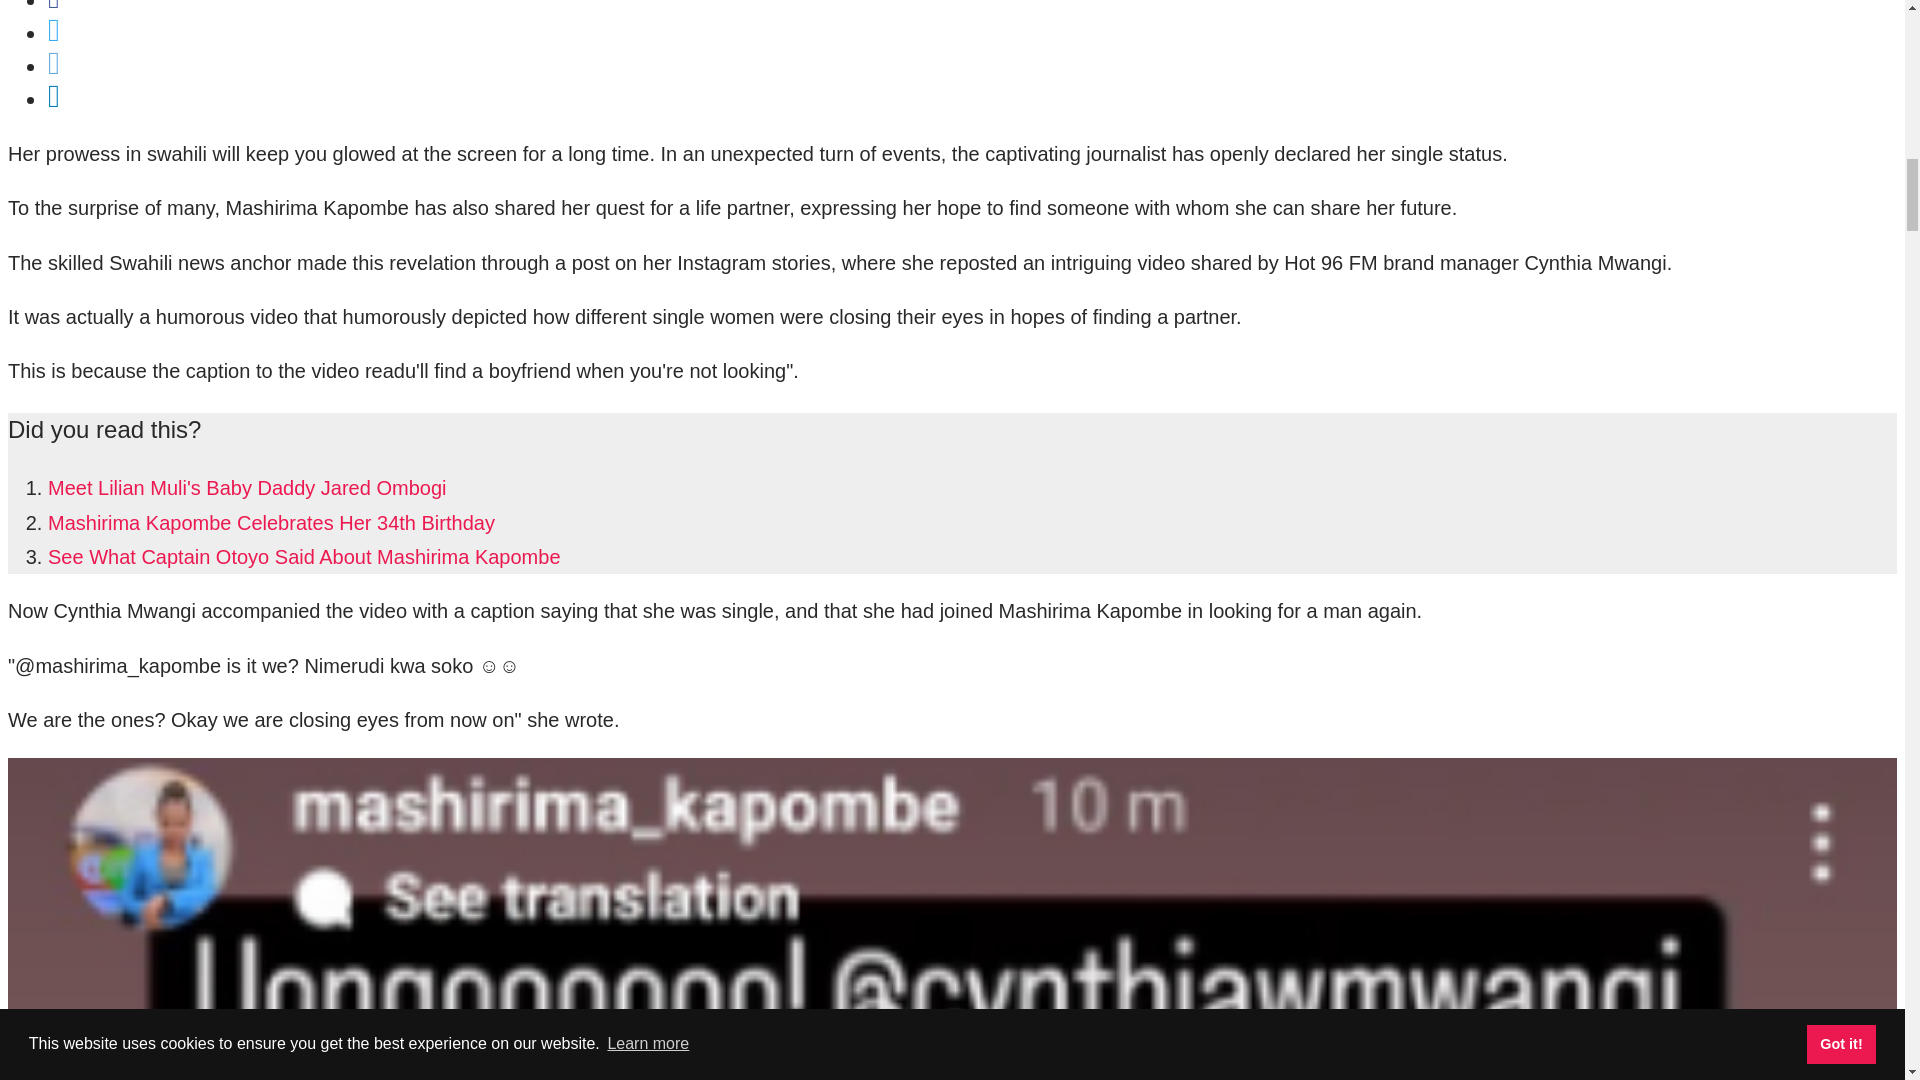 This screenshot has height=1080, width=1920. What do you see at coordinates (304, 557) in the screenshot?
I see `See What Captain Otoyo Said About Mashirima Kapombe` at bounding box center [304, 557].